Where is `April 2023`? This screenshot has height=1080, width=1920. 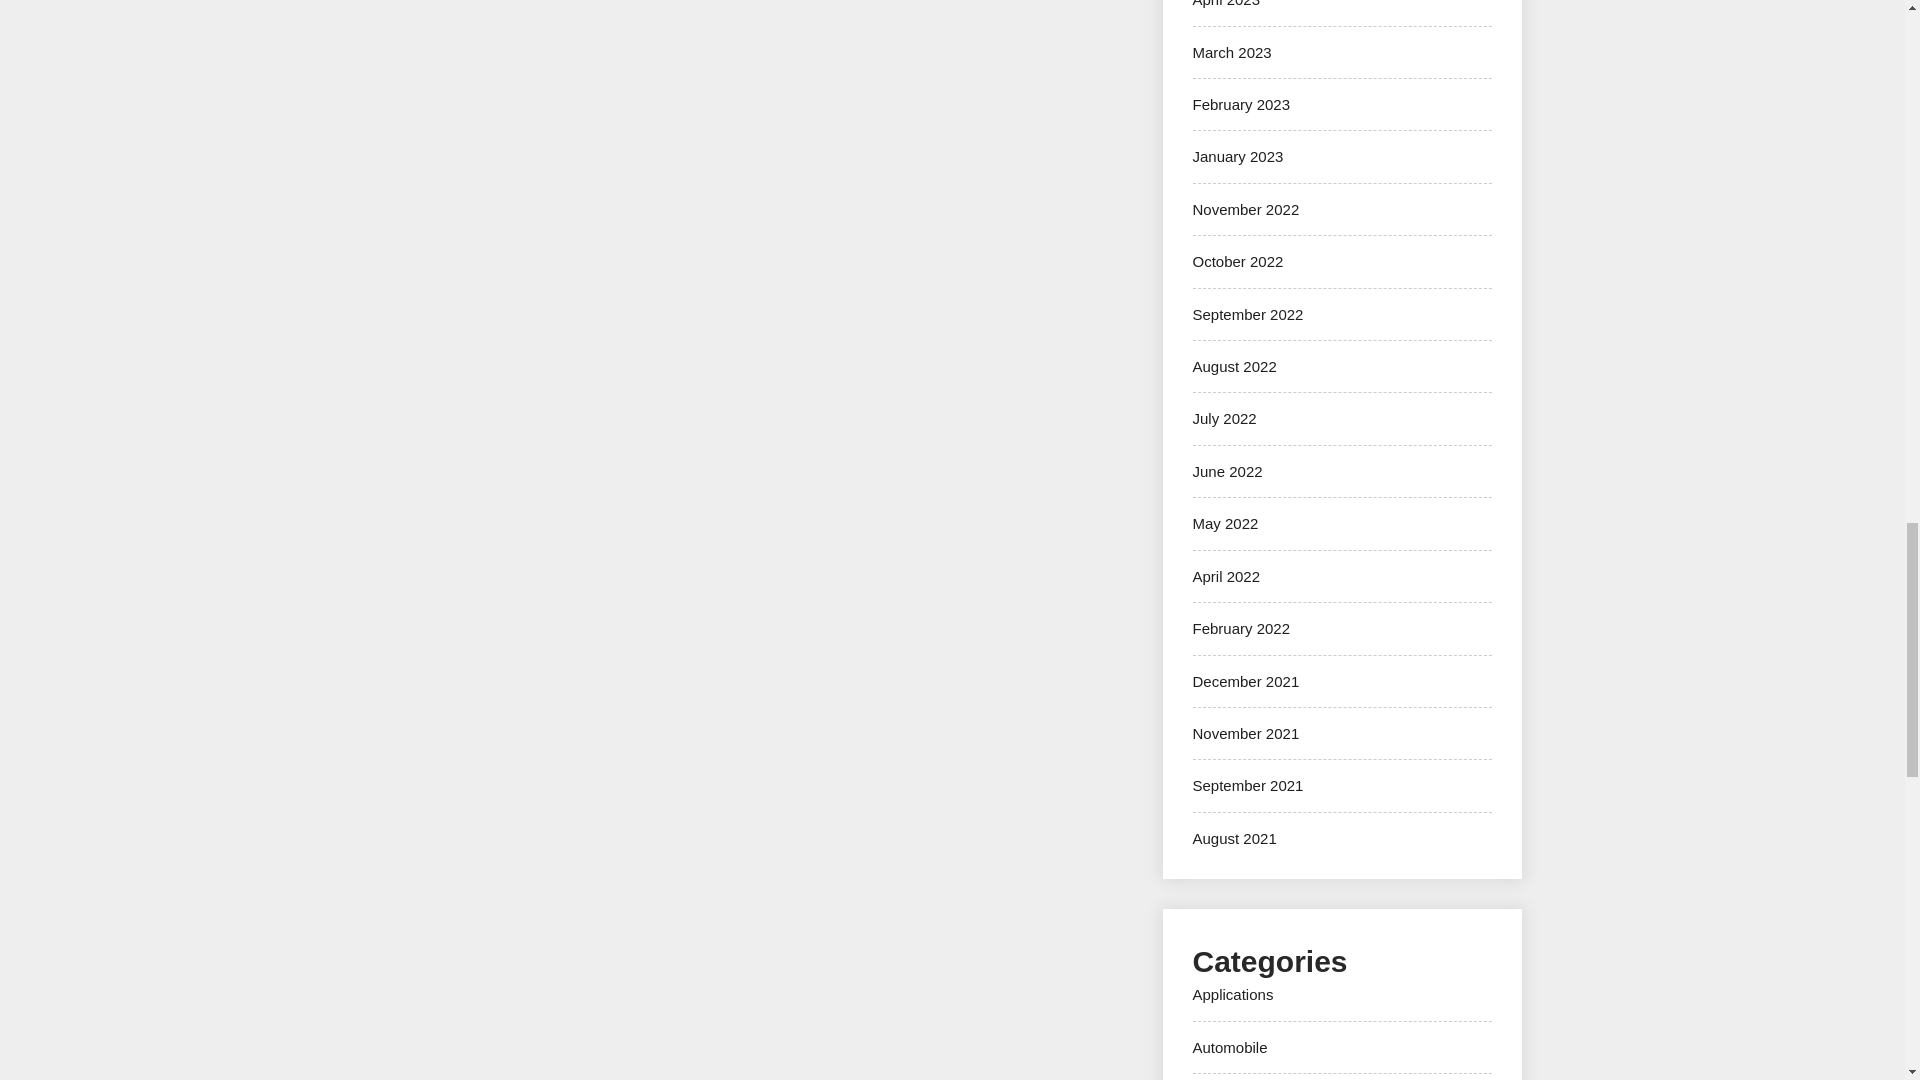 April 2023 is located at coordinates (1226, 4).